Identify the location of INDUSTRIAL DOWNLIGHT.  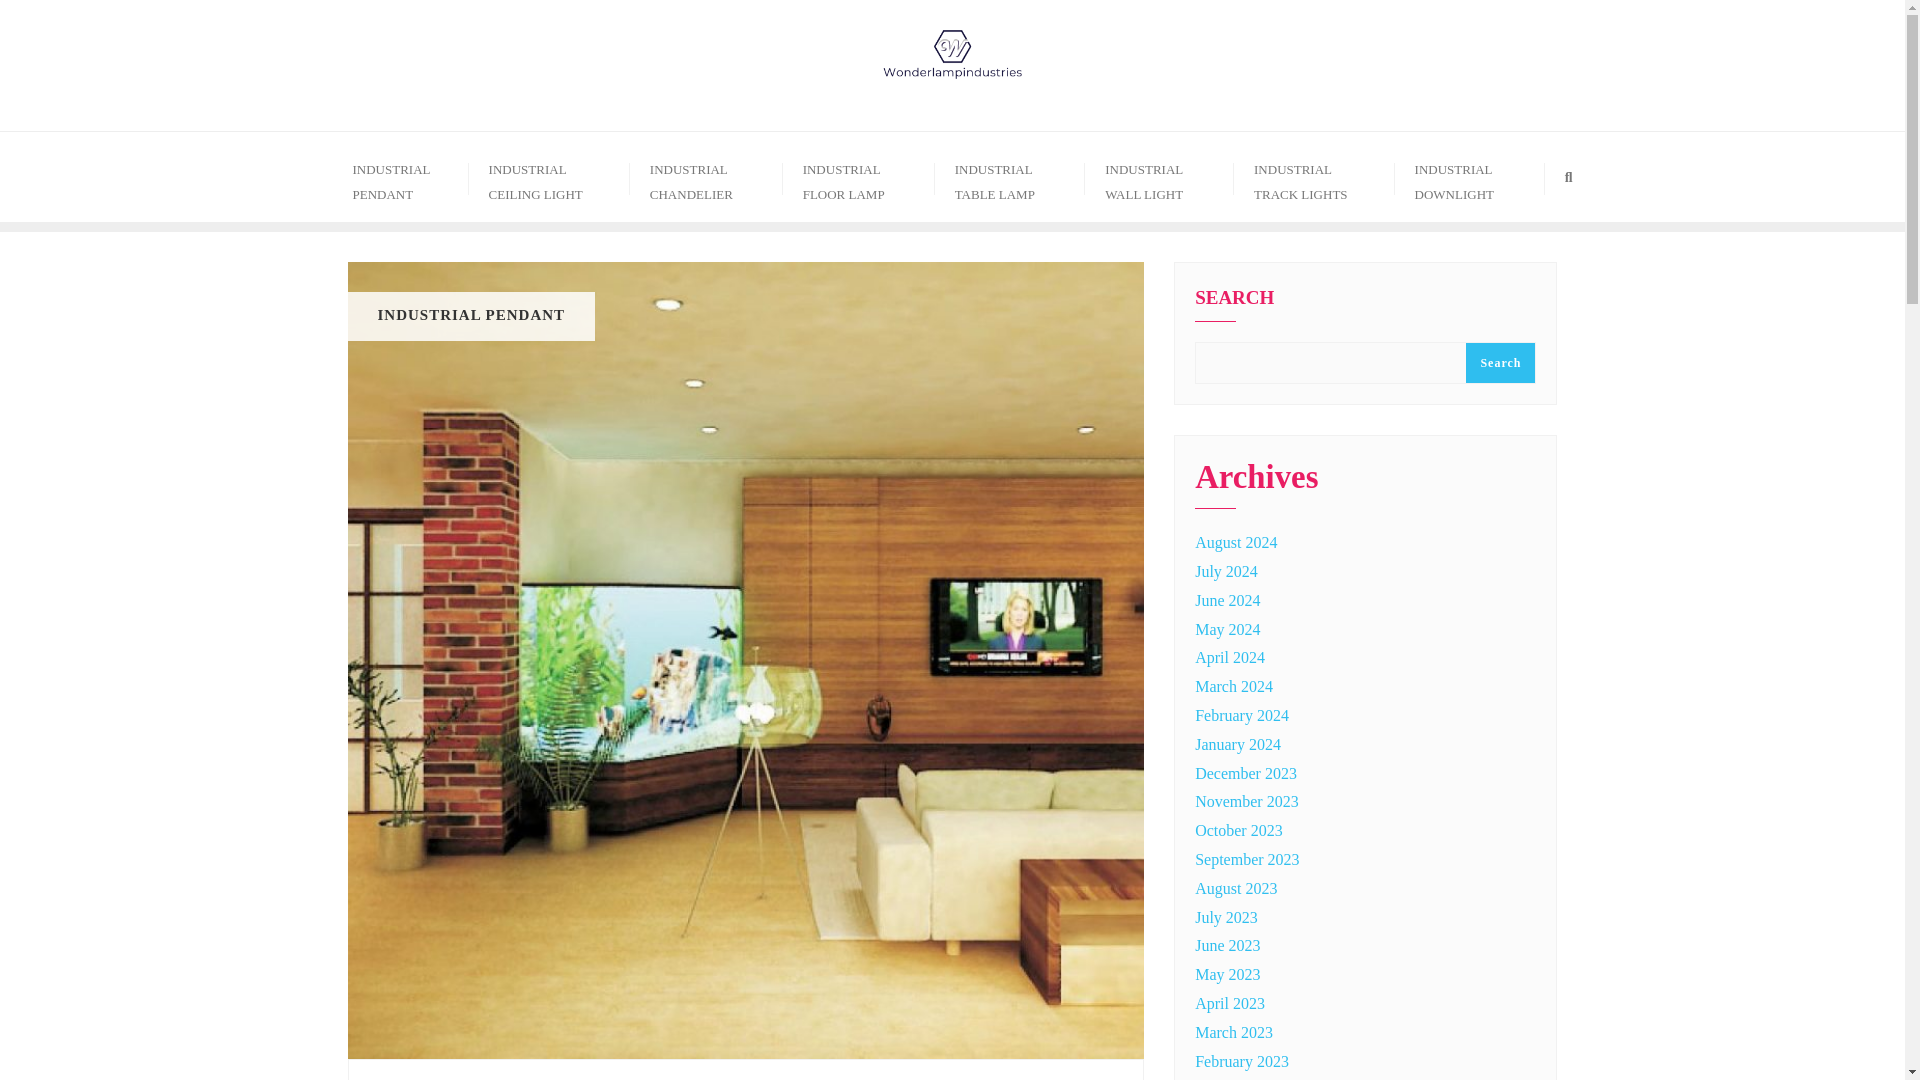
(1470, 176).